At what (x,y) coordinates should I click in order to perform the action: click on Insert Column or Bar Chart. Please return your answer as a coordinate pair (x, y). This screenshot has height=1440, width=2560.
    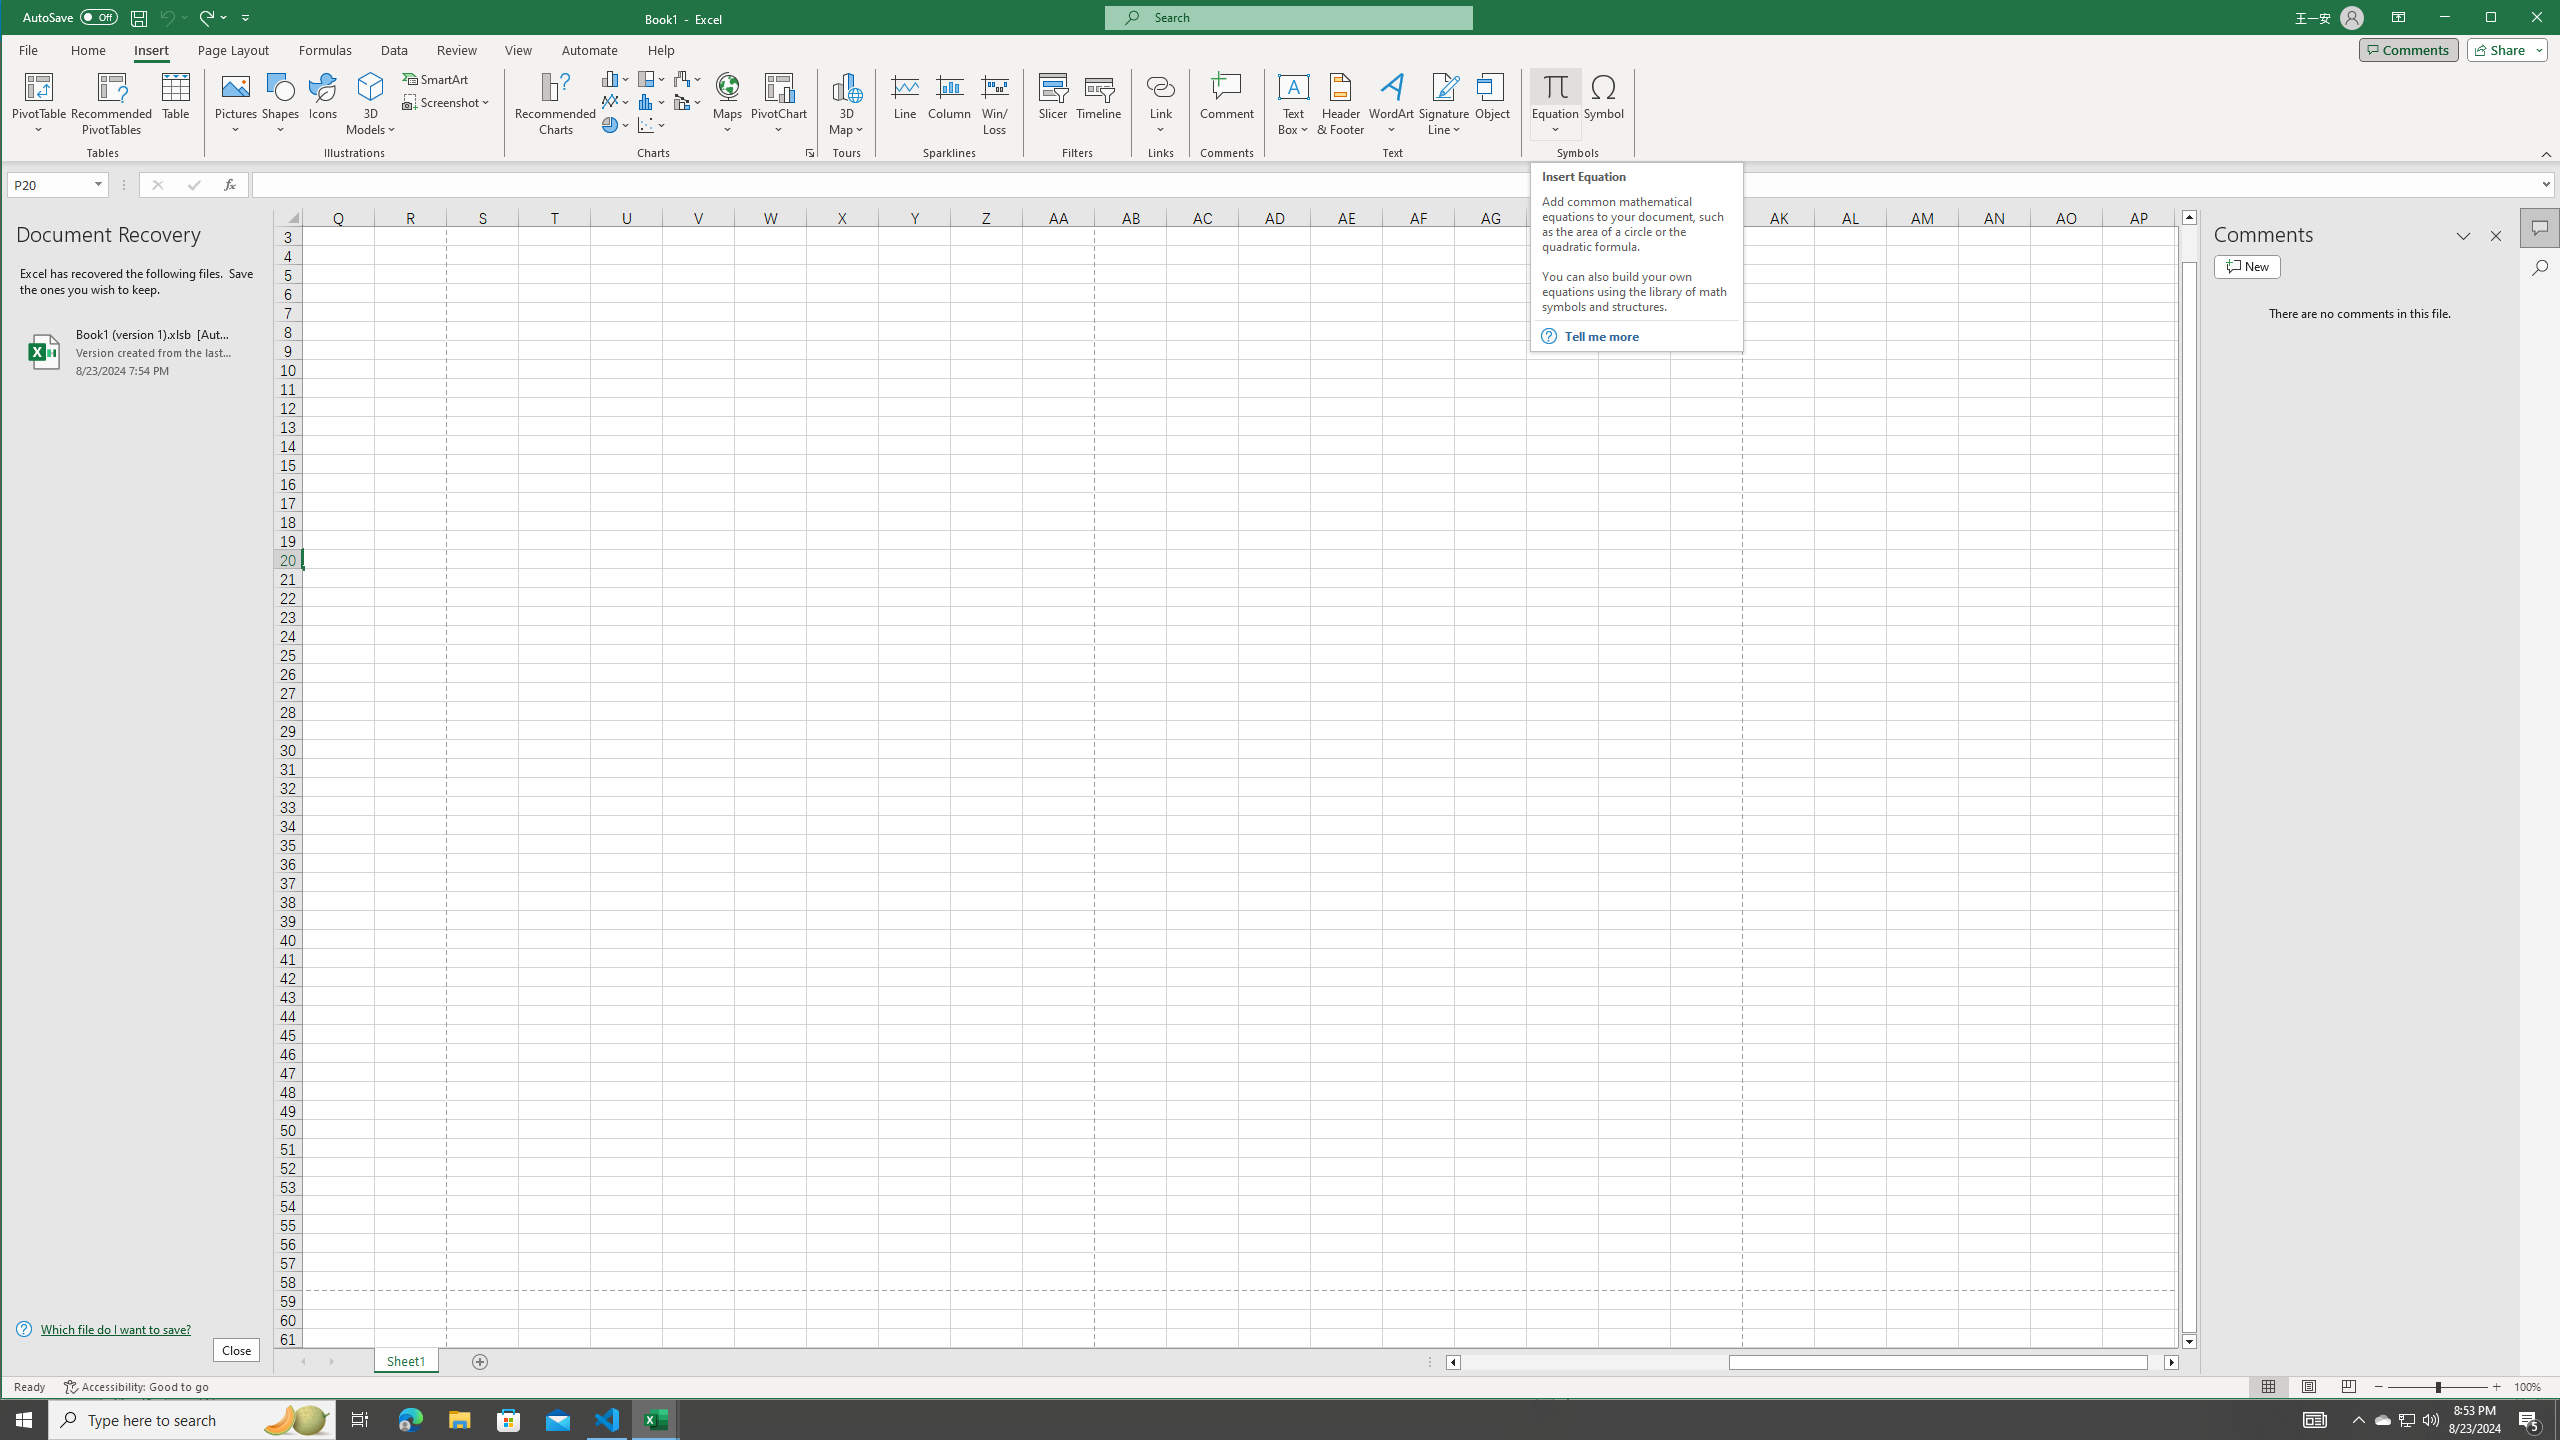
    Looking at the image, I should click on (616, 78).